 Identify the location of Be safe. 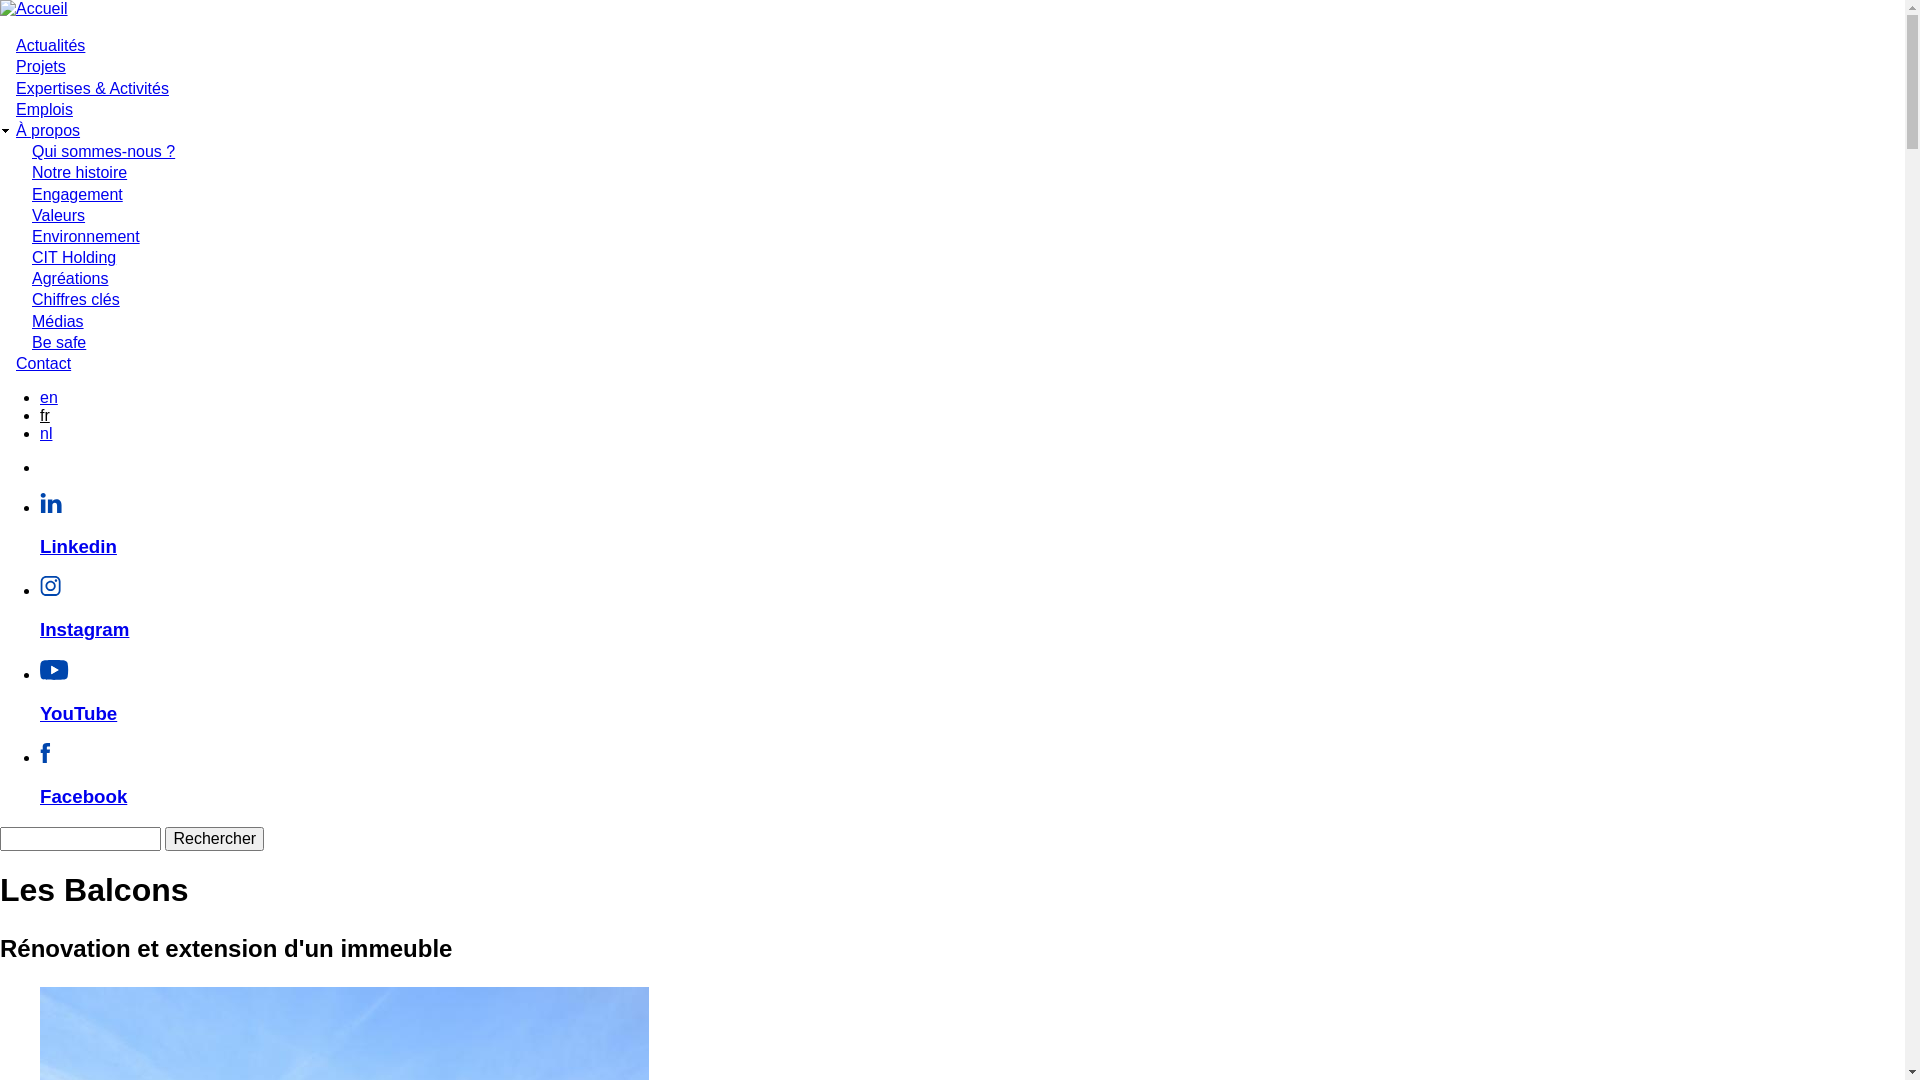
(59, 342).